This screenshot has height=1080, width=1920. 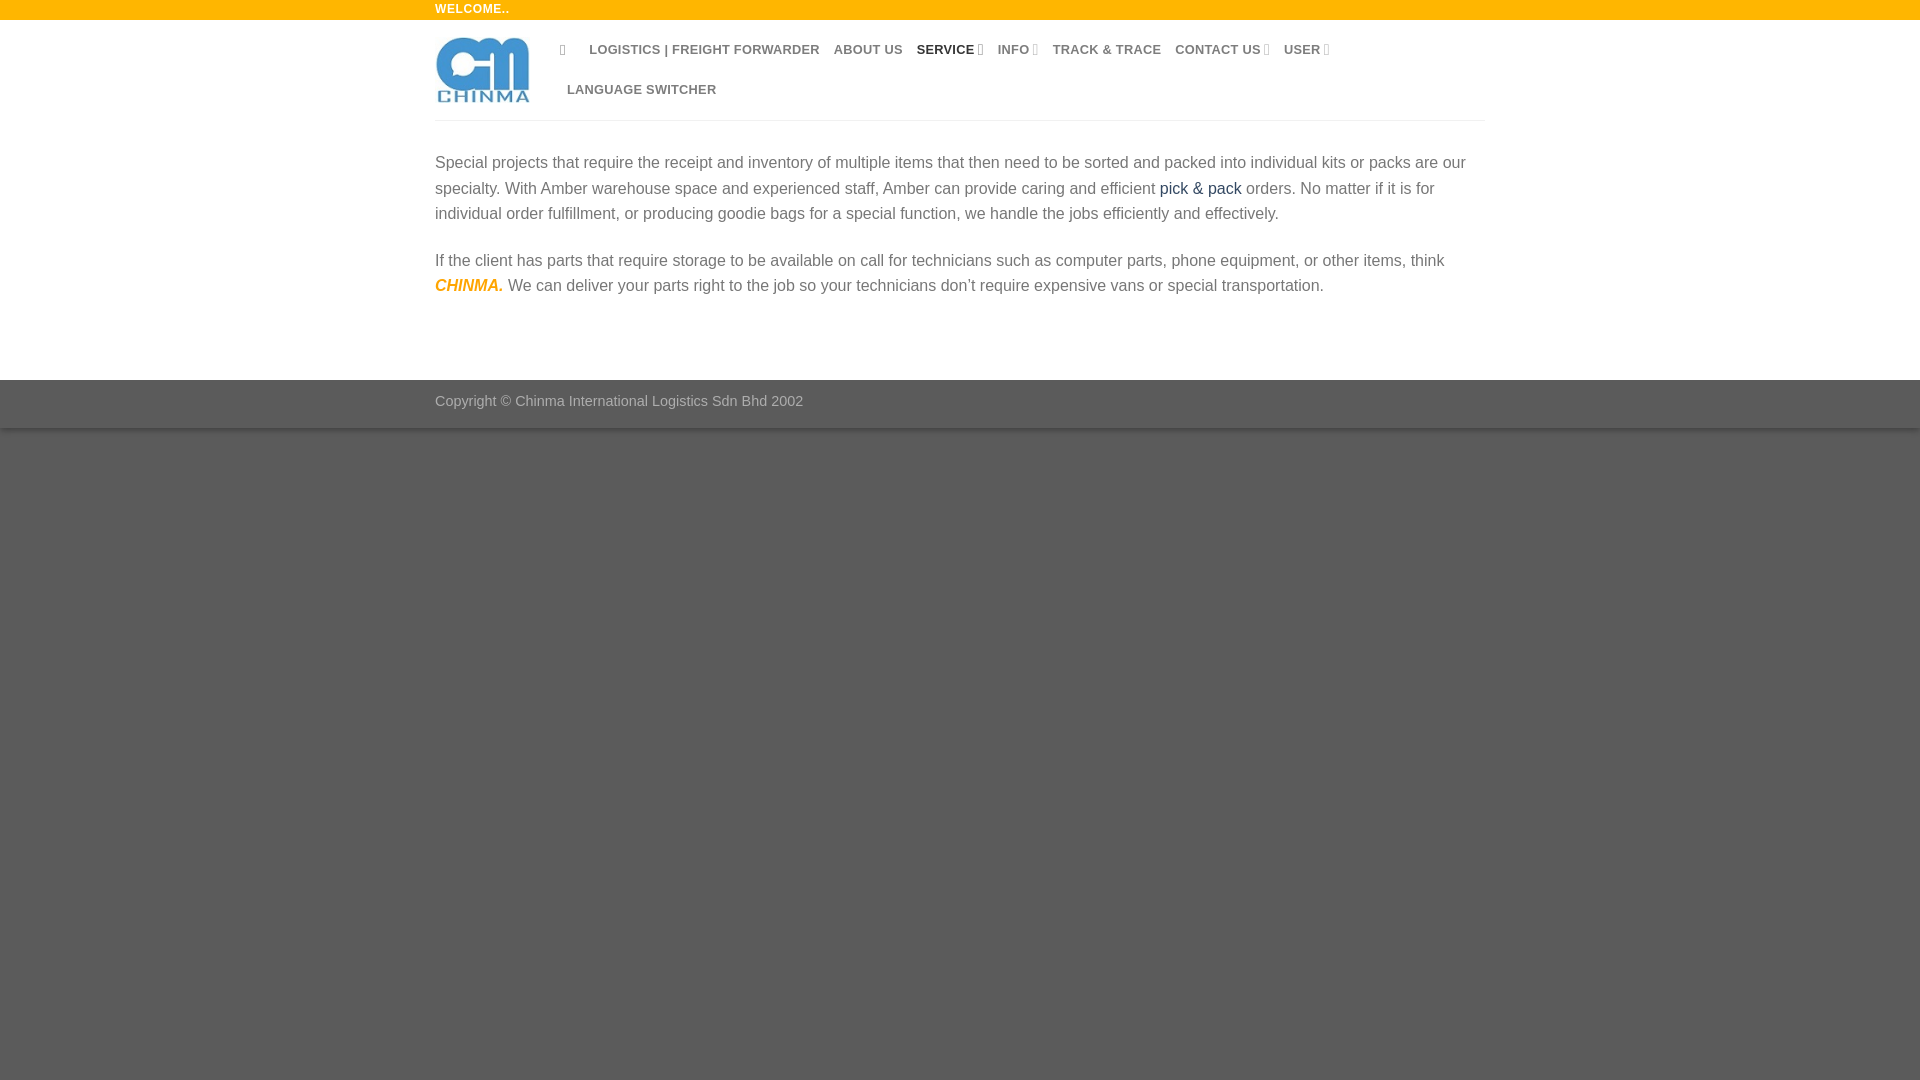 I want to click on SERVICE, so click(x=950, y=50).